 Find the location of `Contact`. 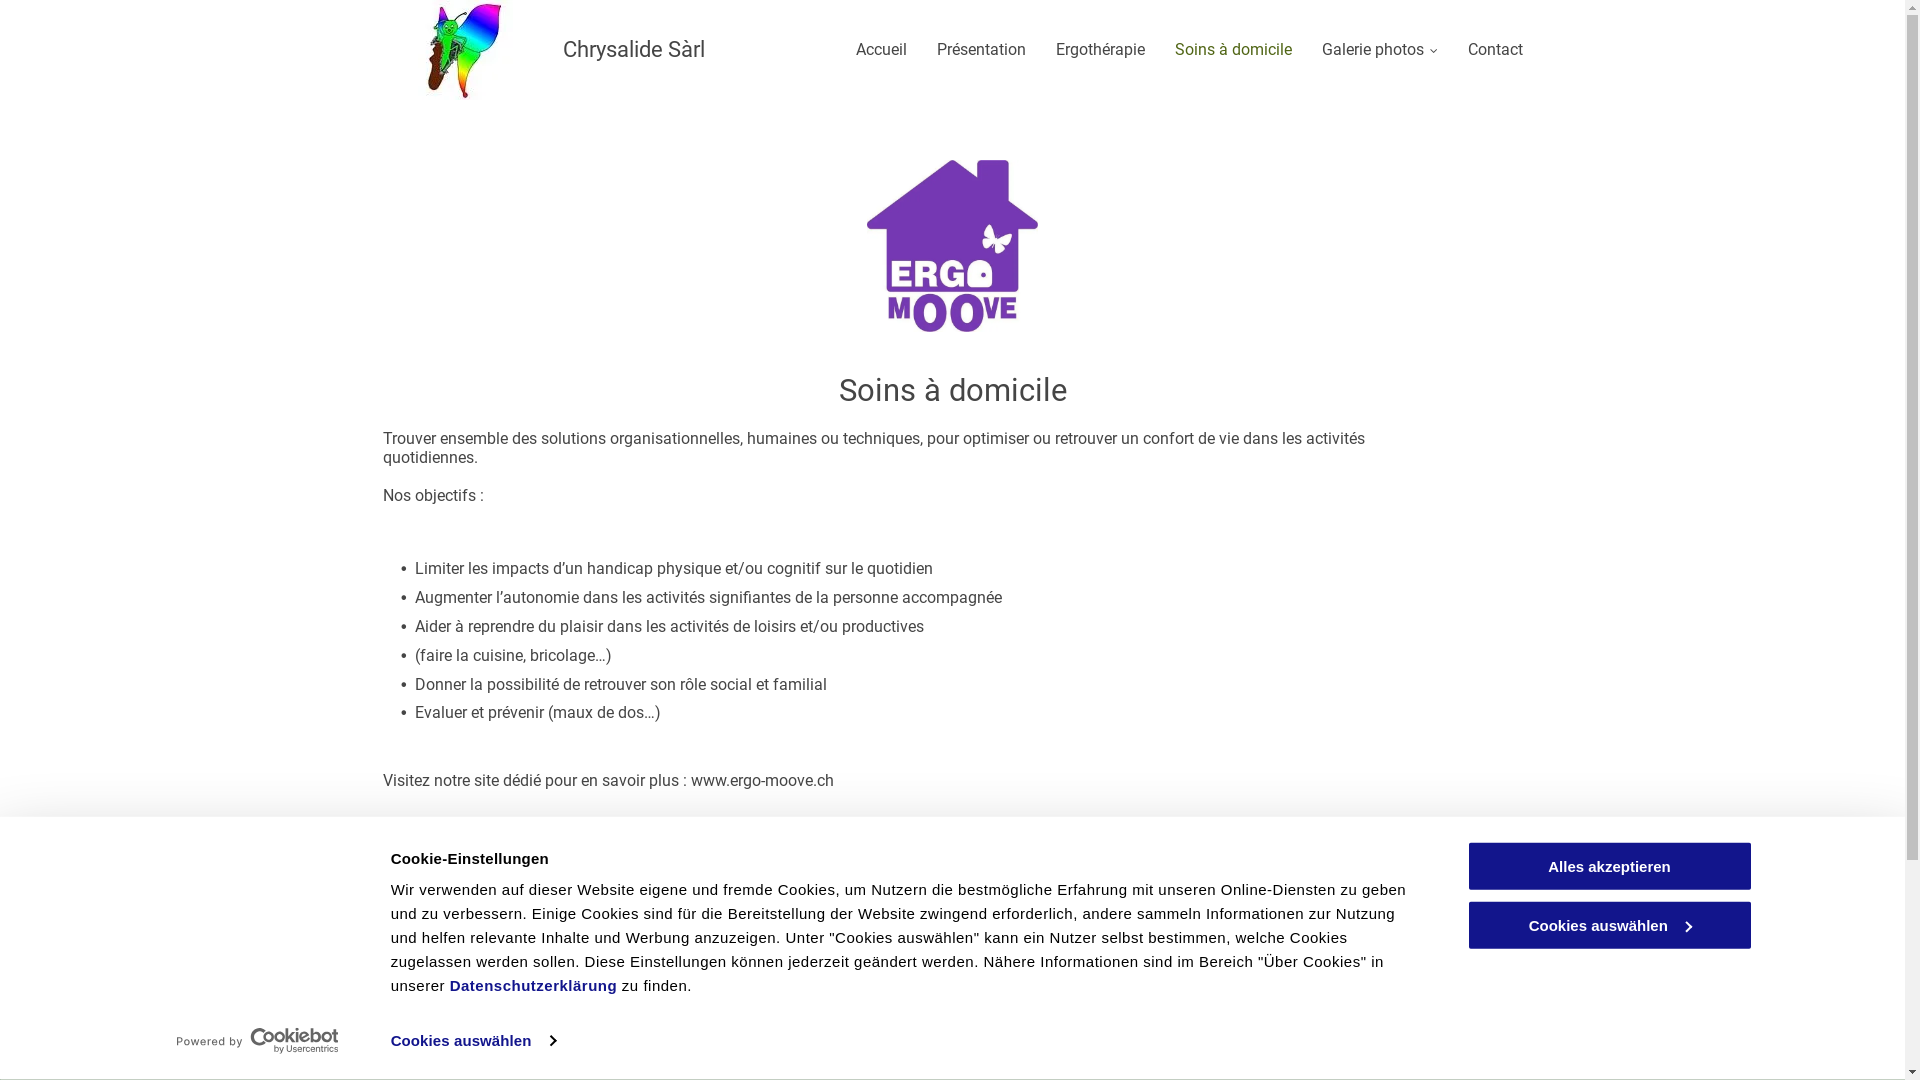

Contact is located at coordinates (1496, 50).